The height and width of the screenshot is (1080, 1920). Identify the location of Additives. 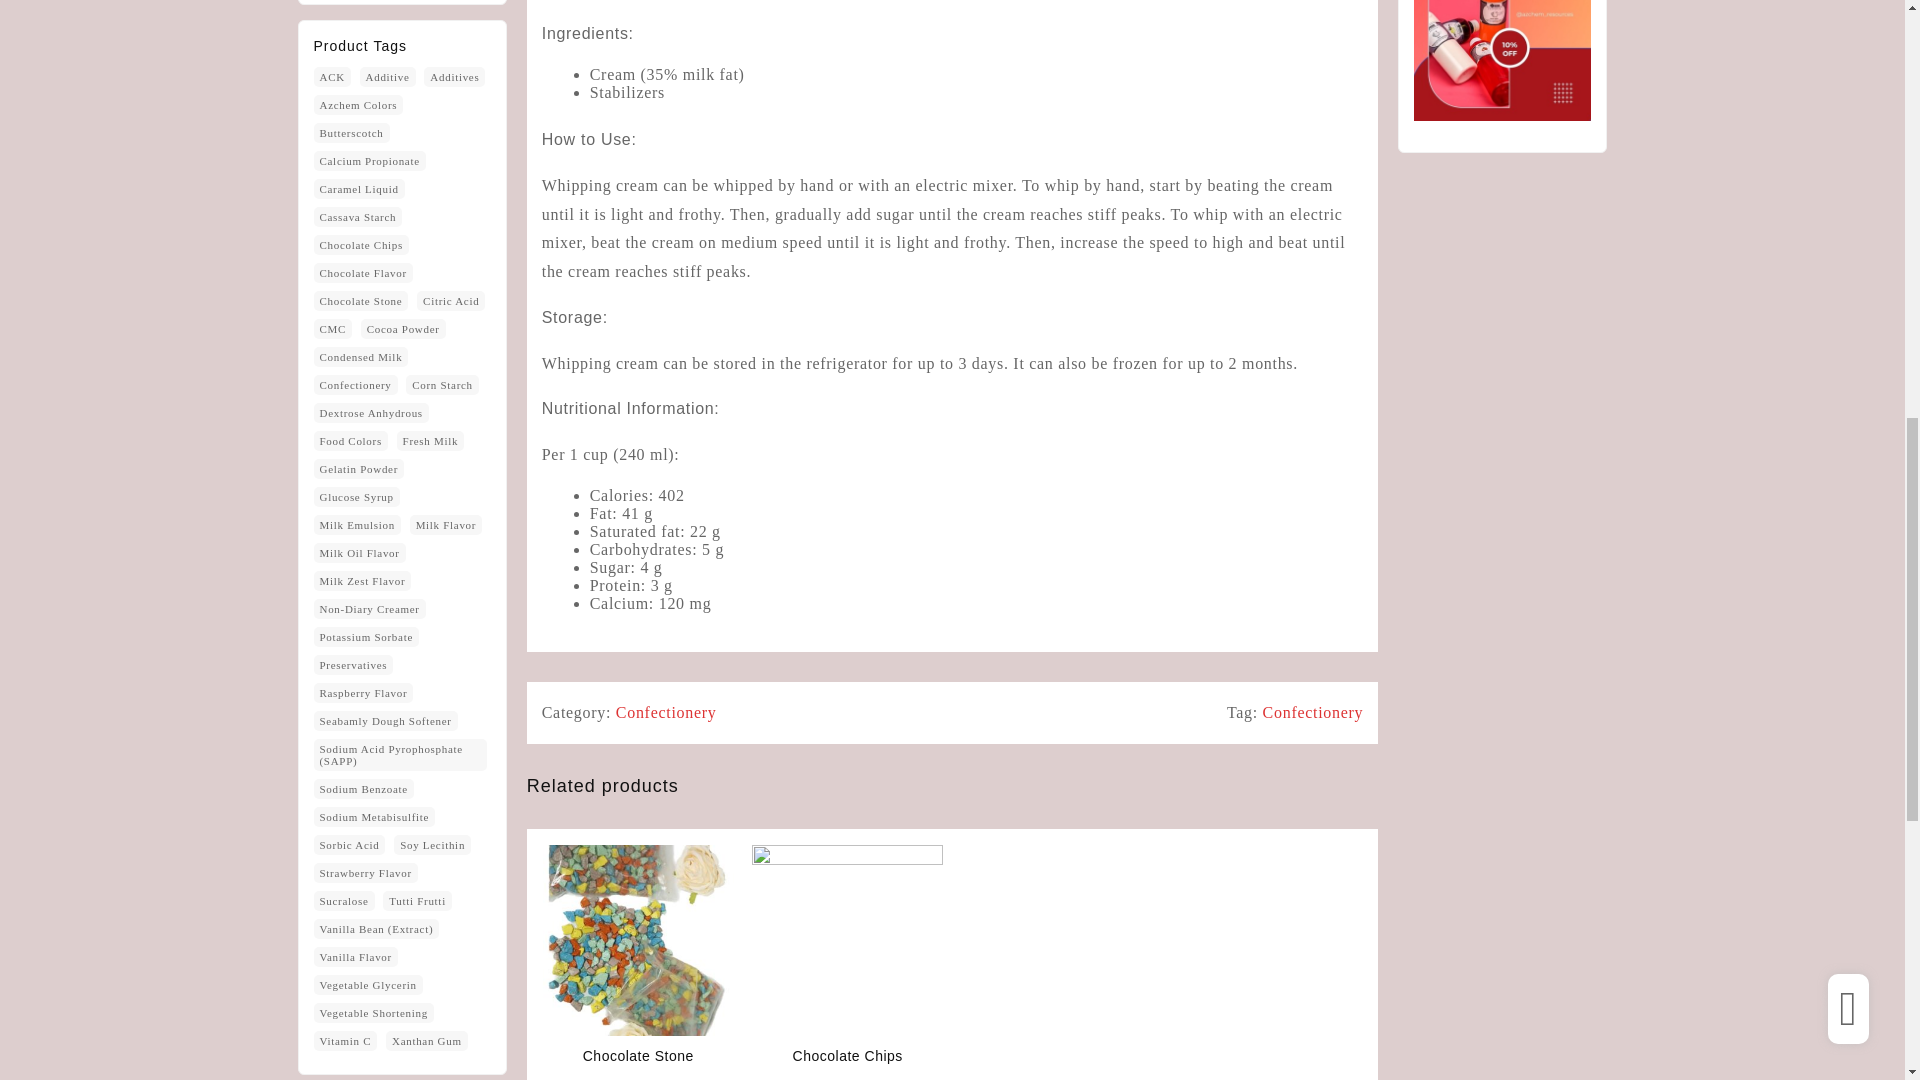
(454, 76).